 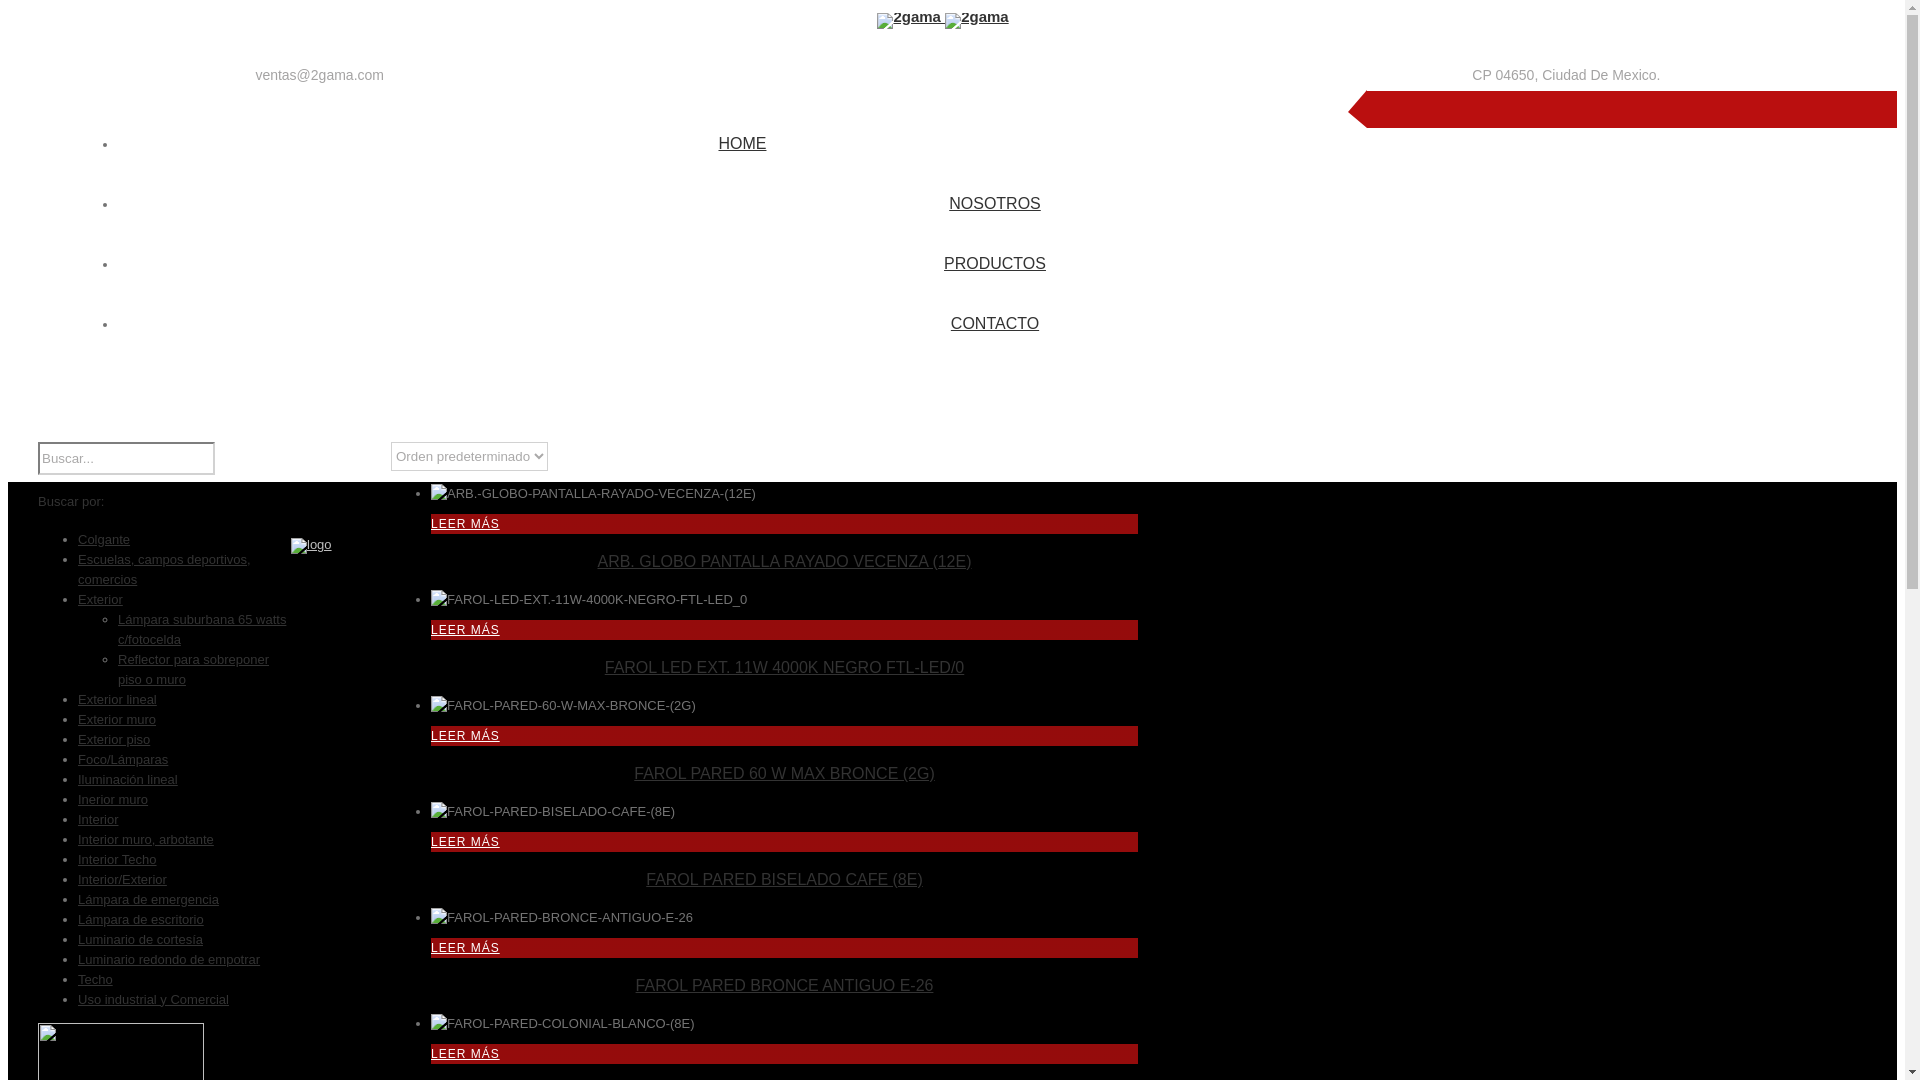 I want to click on Exterior muro, so click(x=117, y=720).